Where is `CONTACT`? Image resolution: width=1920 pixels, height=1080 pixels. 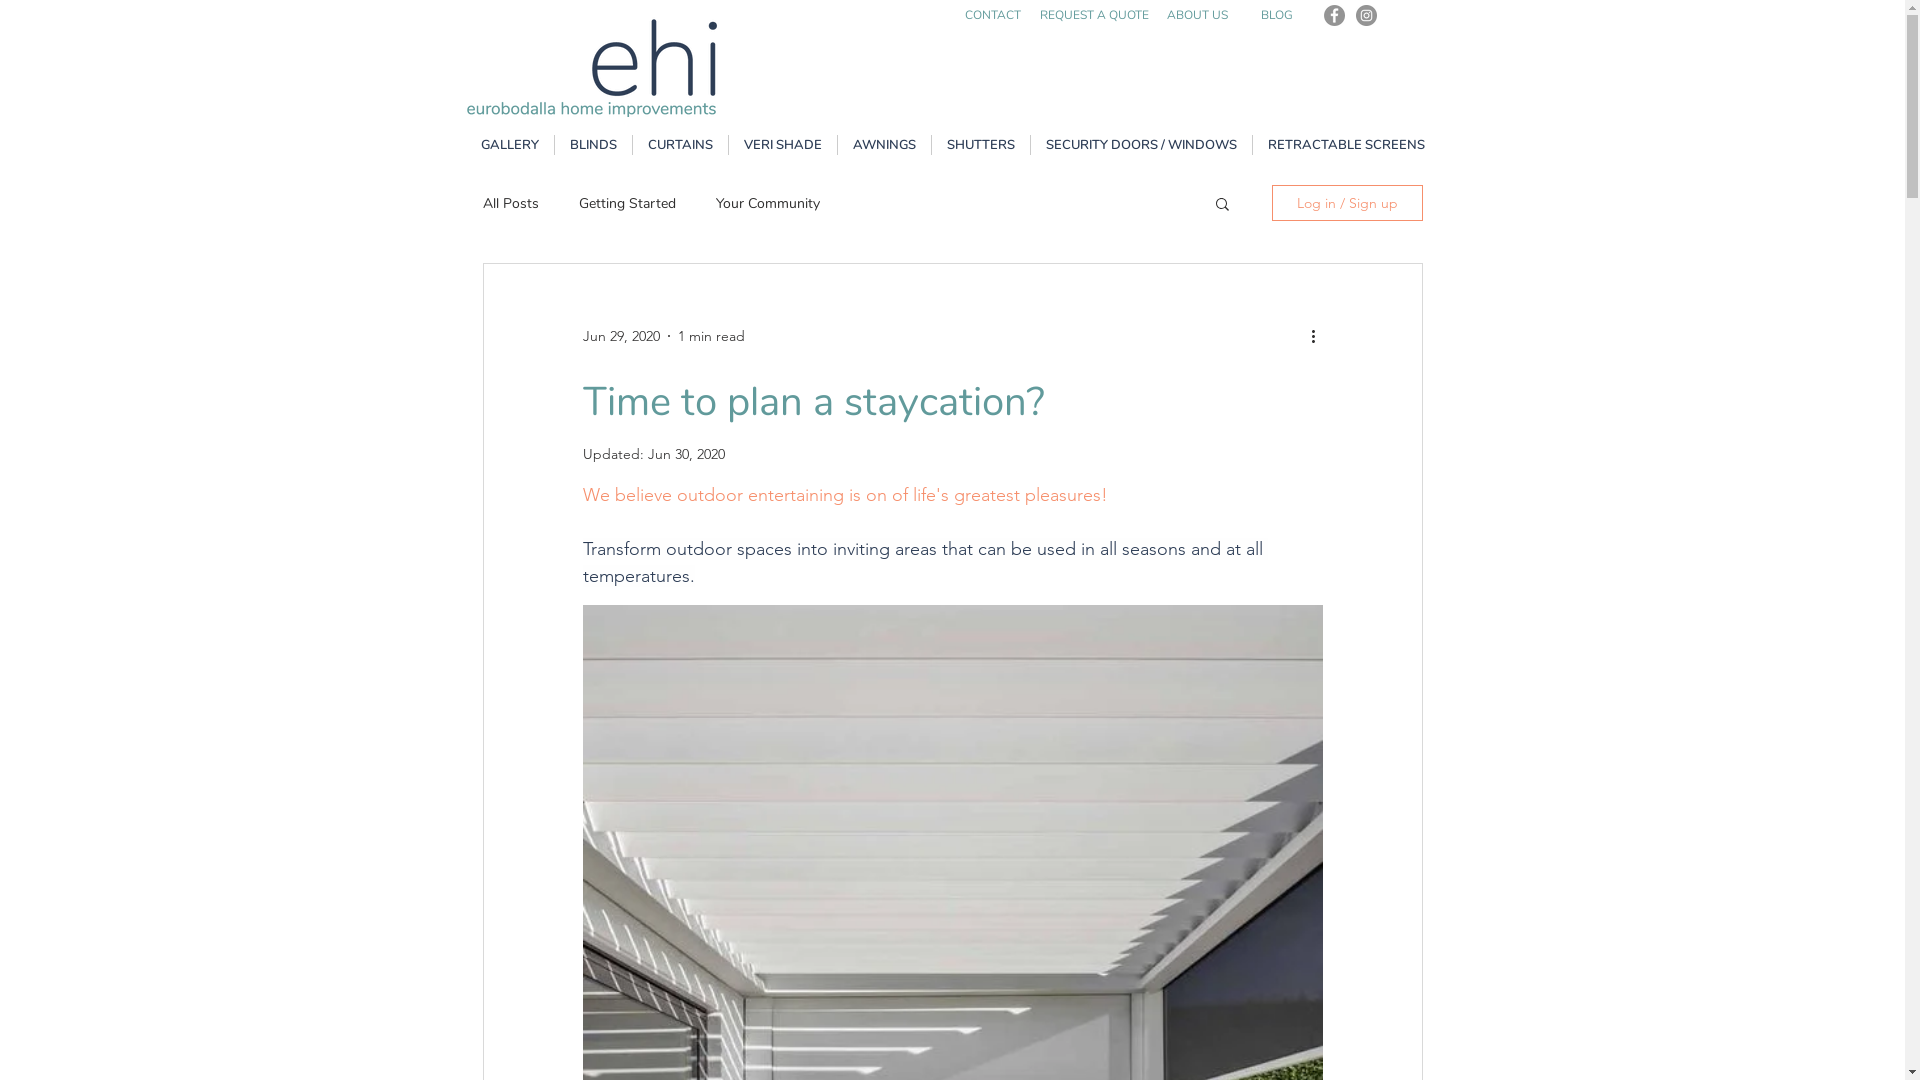
CONTACT is located at coordinates (992, 15).